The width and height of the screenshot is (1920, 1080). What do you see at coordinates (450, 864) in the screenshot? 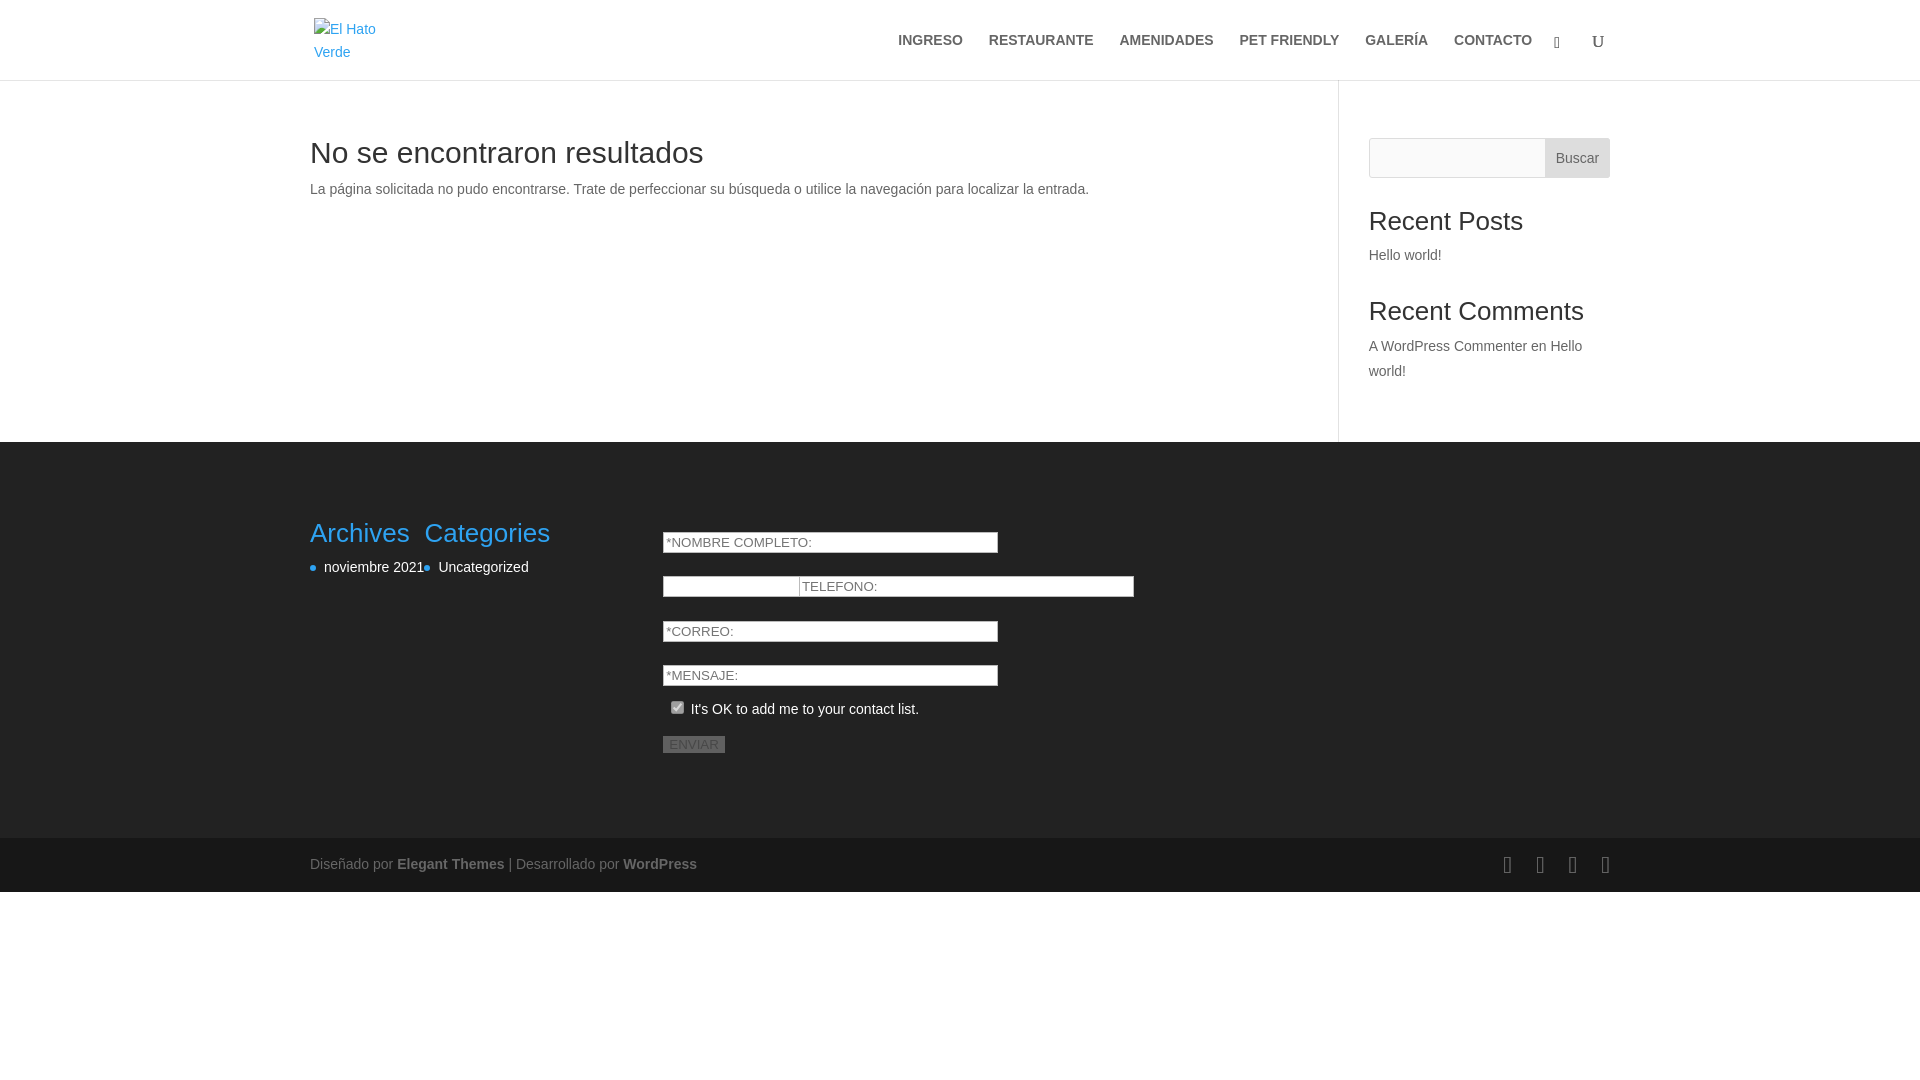
I see `Elegant Themes` at bounding box center [450, 864].